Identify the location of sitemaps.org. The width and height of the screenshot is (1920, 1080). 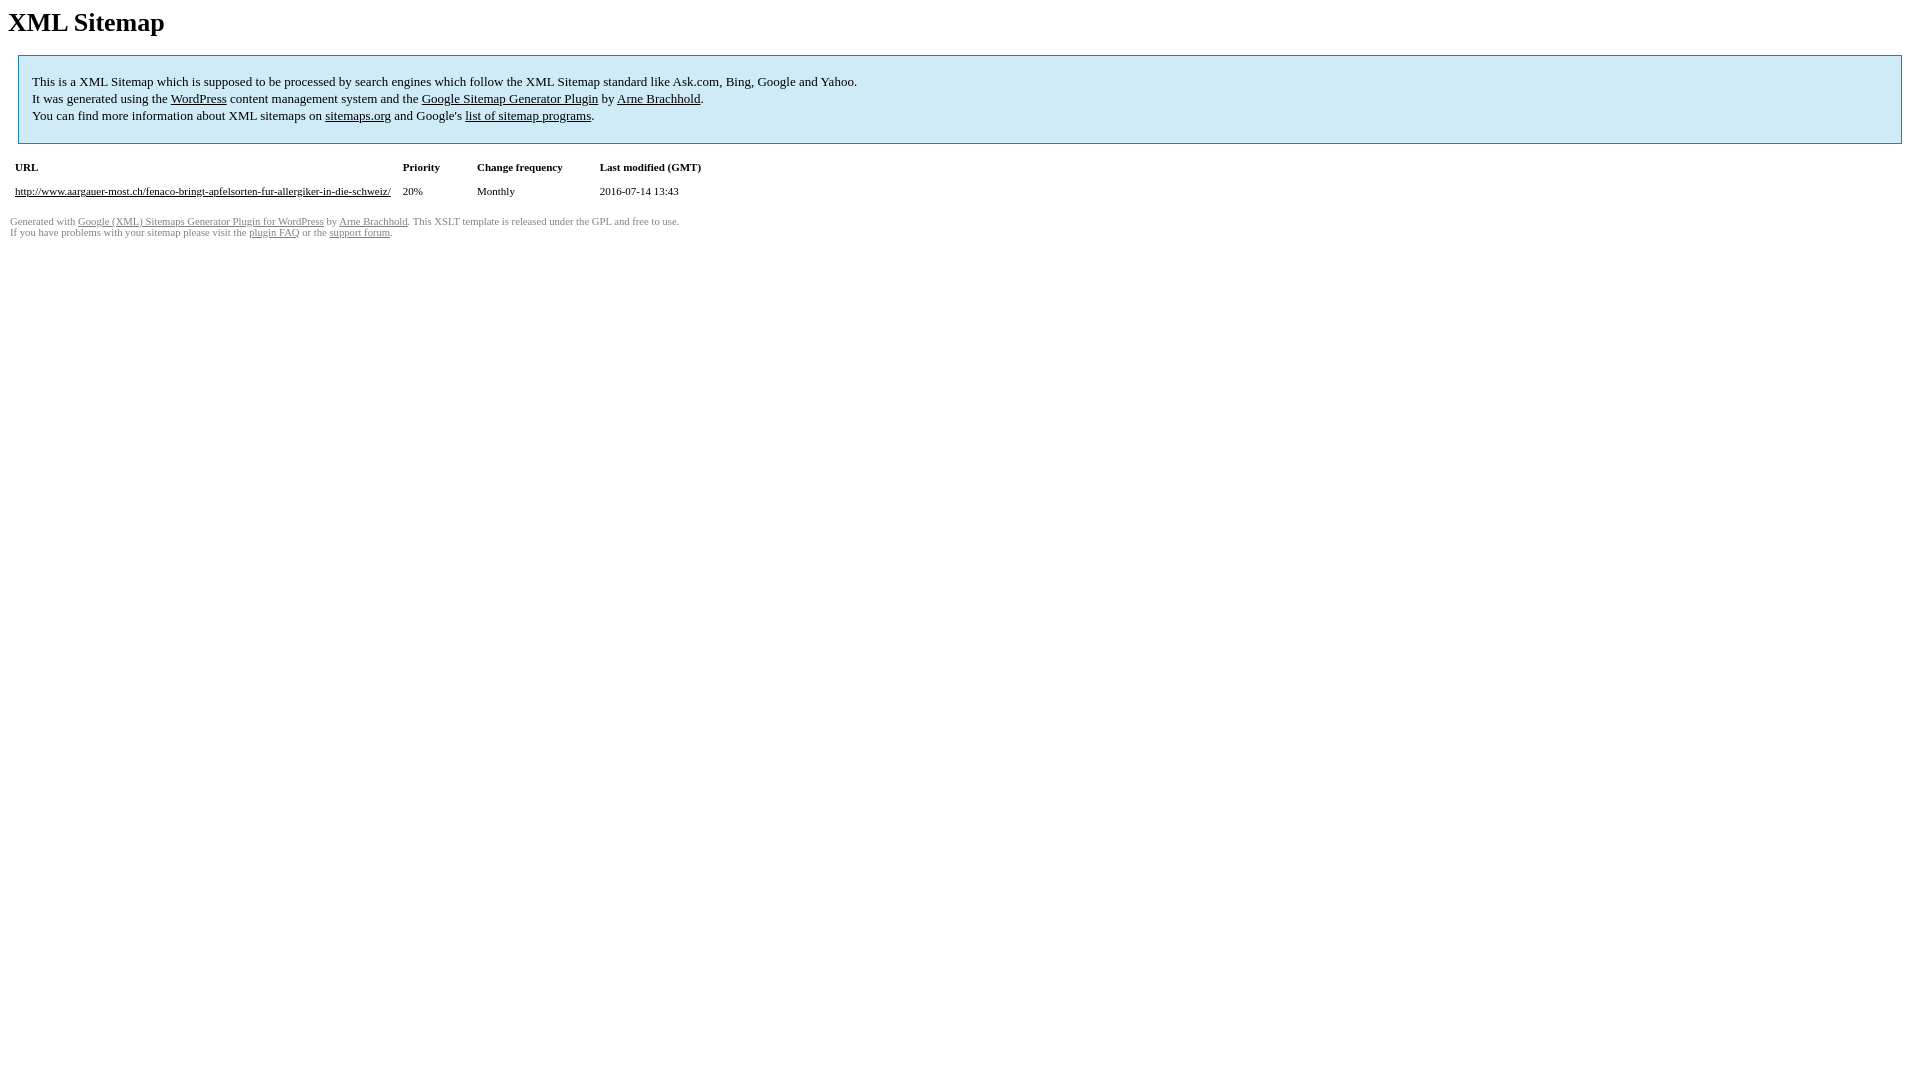
(358, 116).